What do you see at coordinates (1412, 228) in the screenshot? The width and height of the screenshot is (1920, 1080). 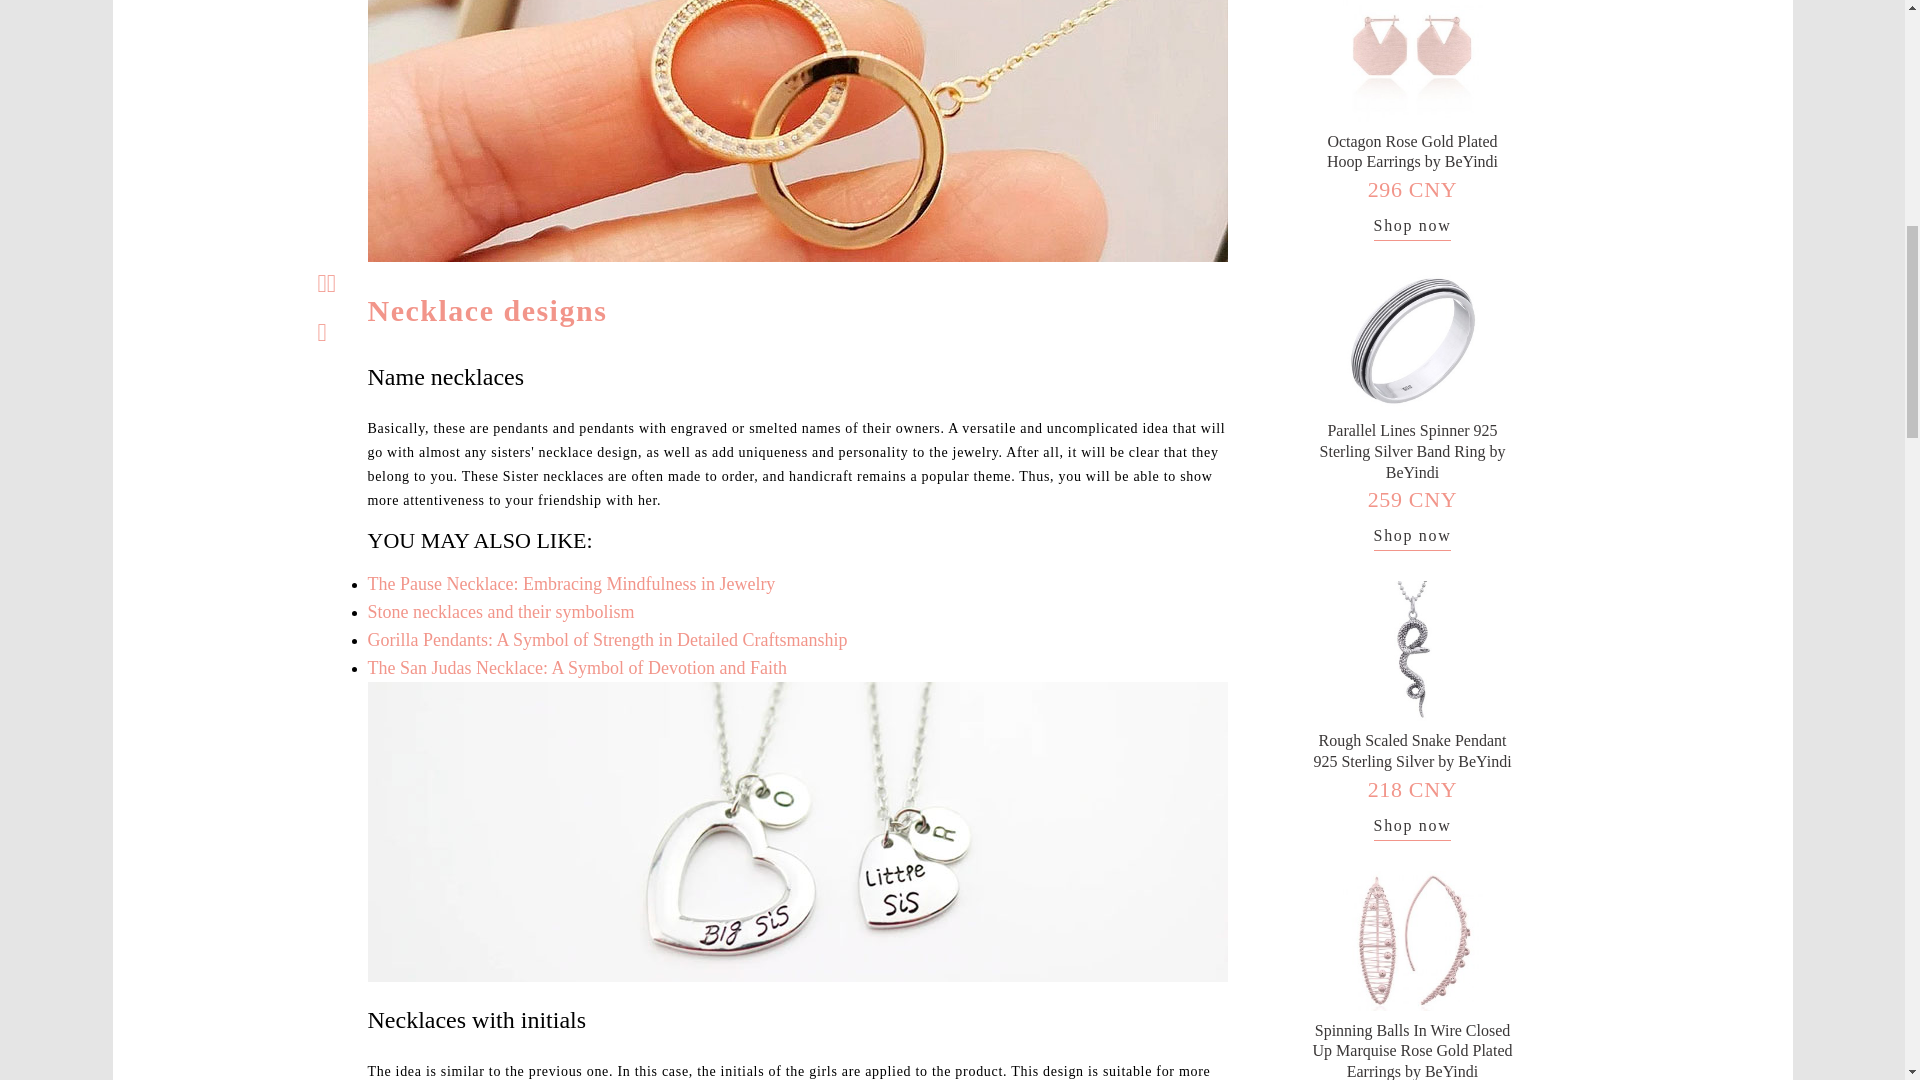 I see `Shop now` at bounding box center [1412, 228].